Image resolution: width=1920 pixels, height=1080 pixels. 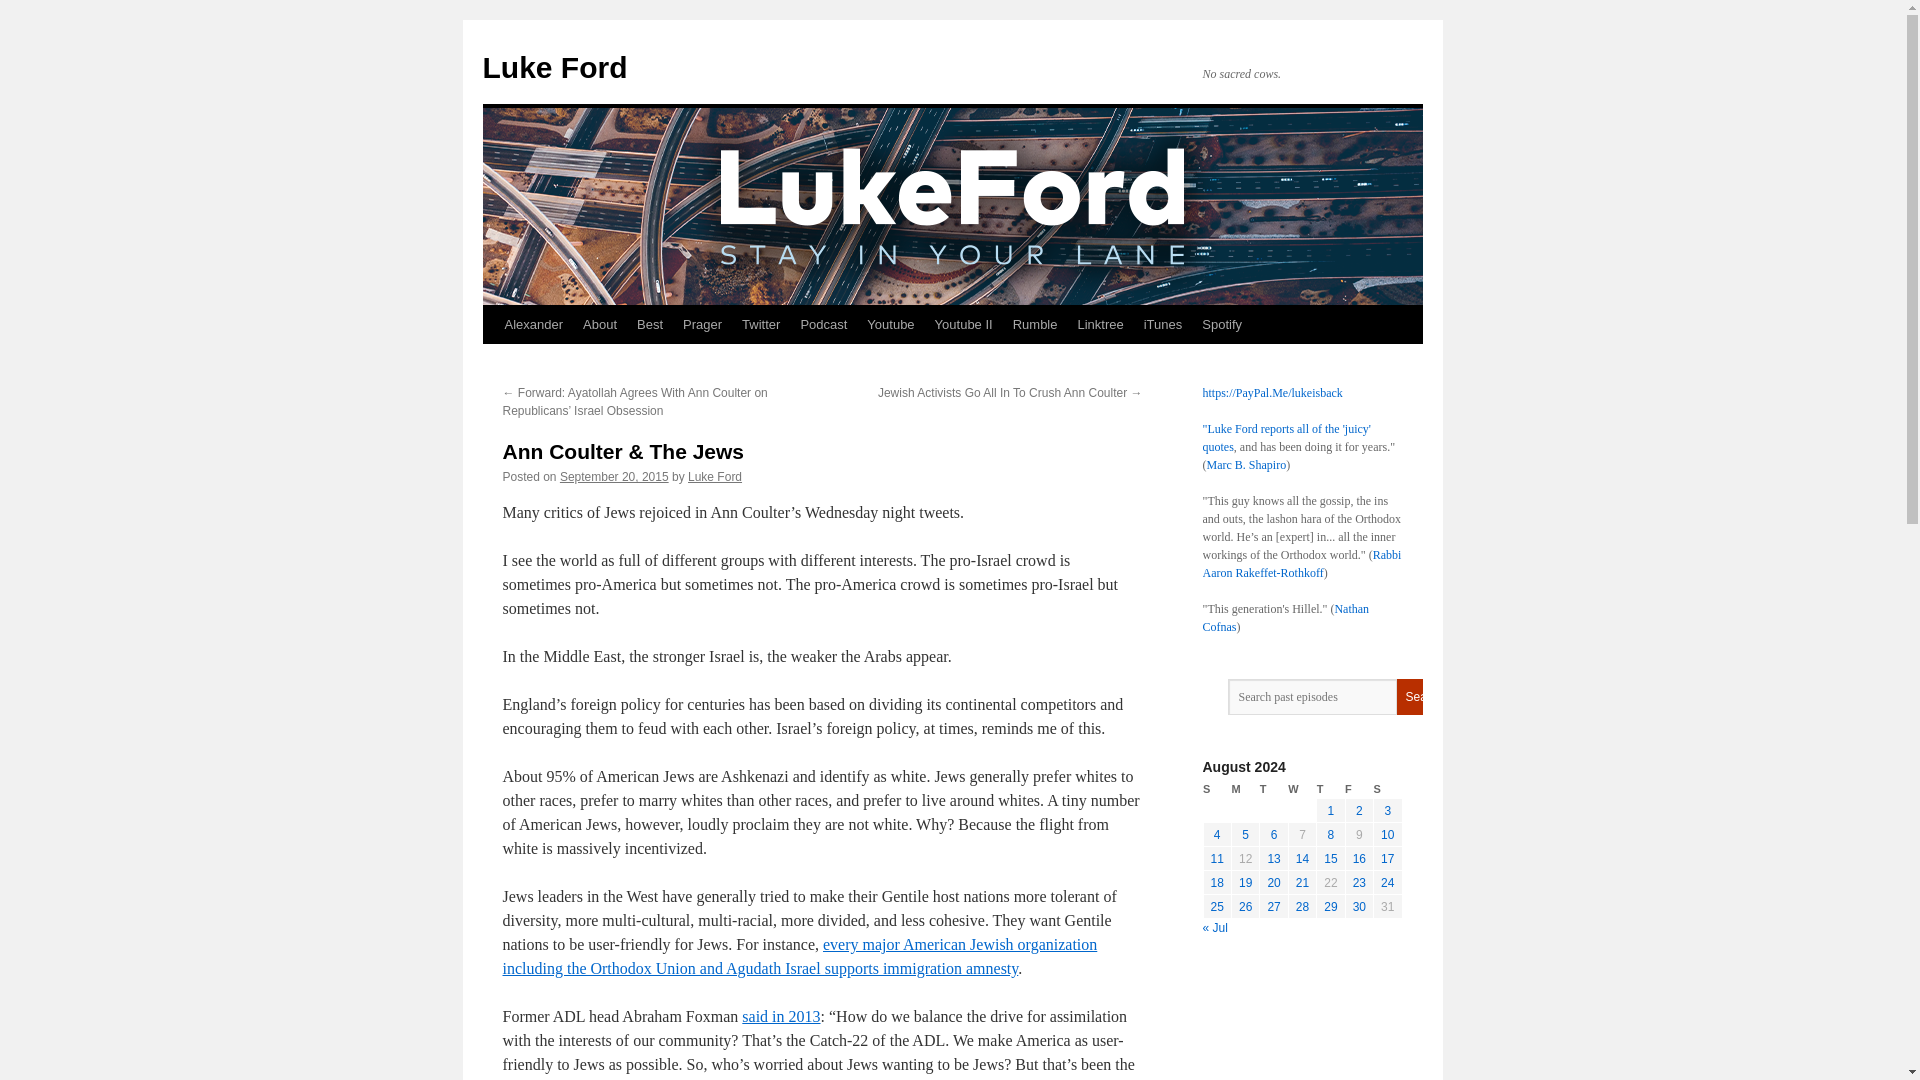 I want to click on Alexander, so click(x=532, y=324).